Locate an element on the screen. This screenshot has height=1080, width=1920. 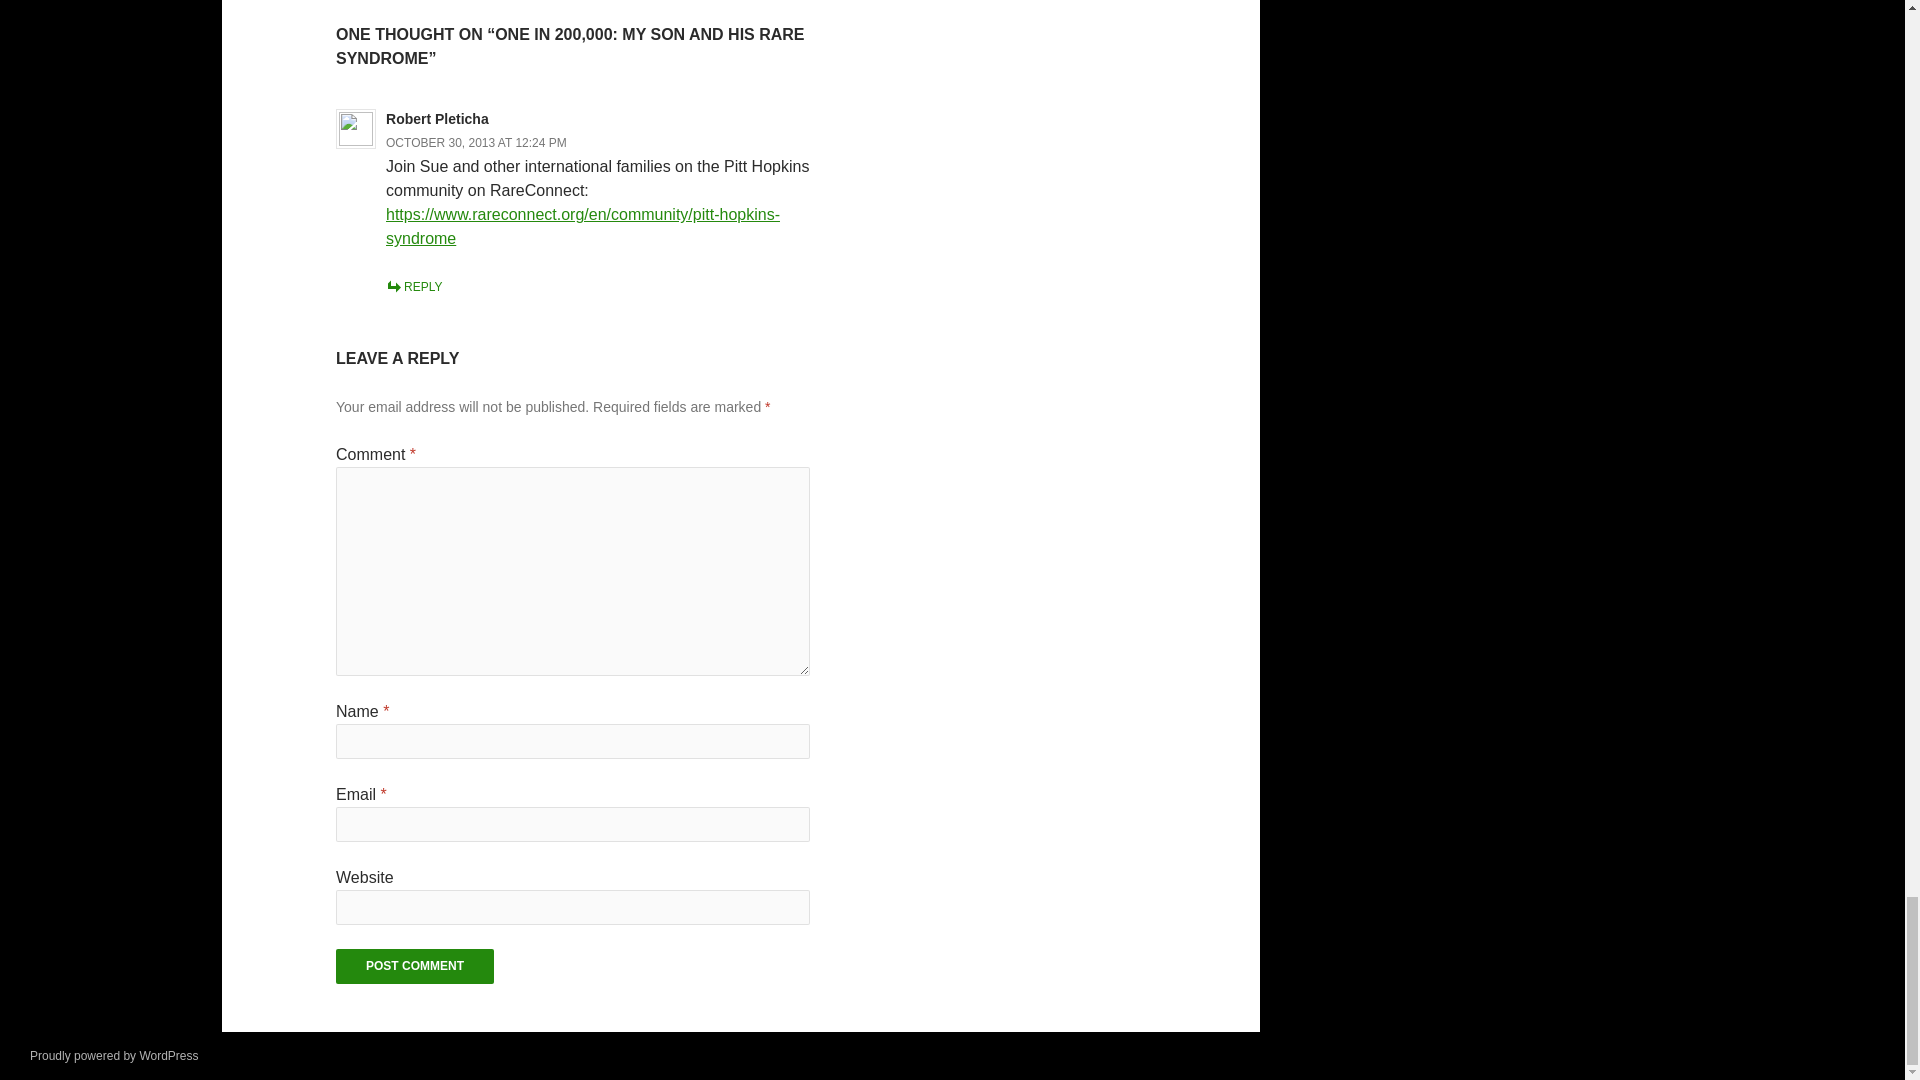
Robert Pleticha is located at coordinates (437, 119).